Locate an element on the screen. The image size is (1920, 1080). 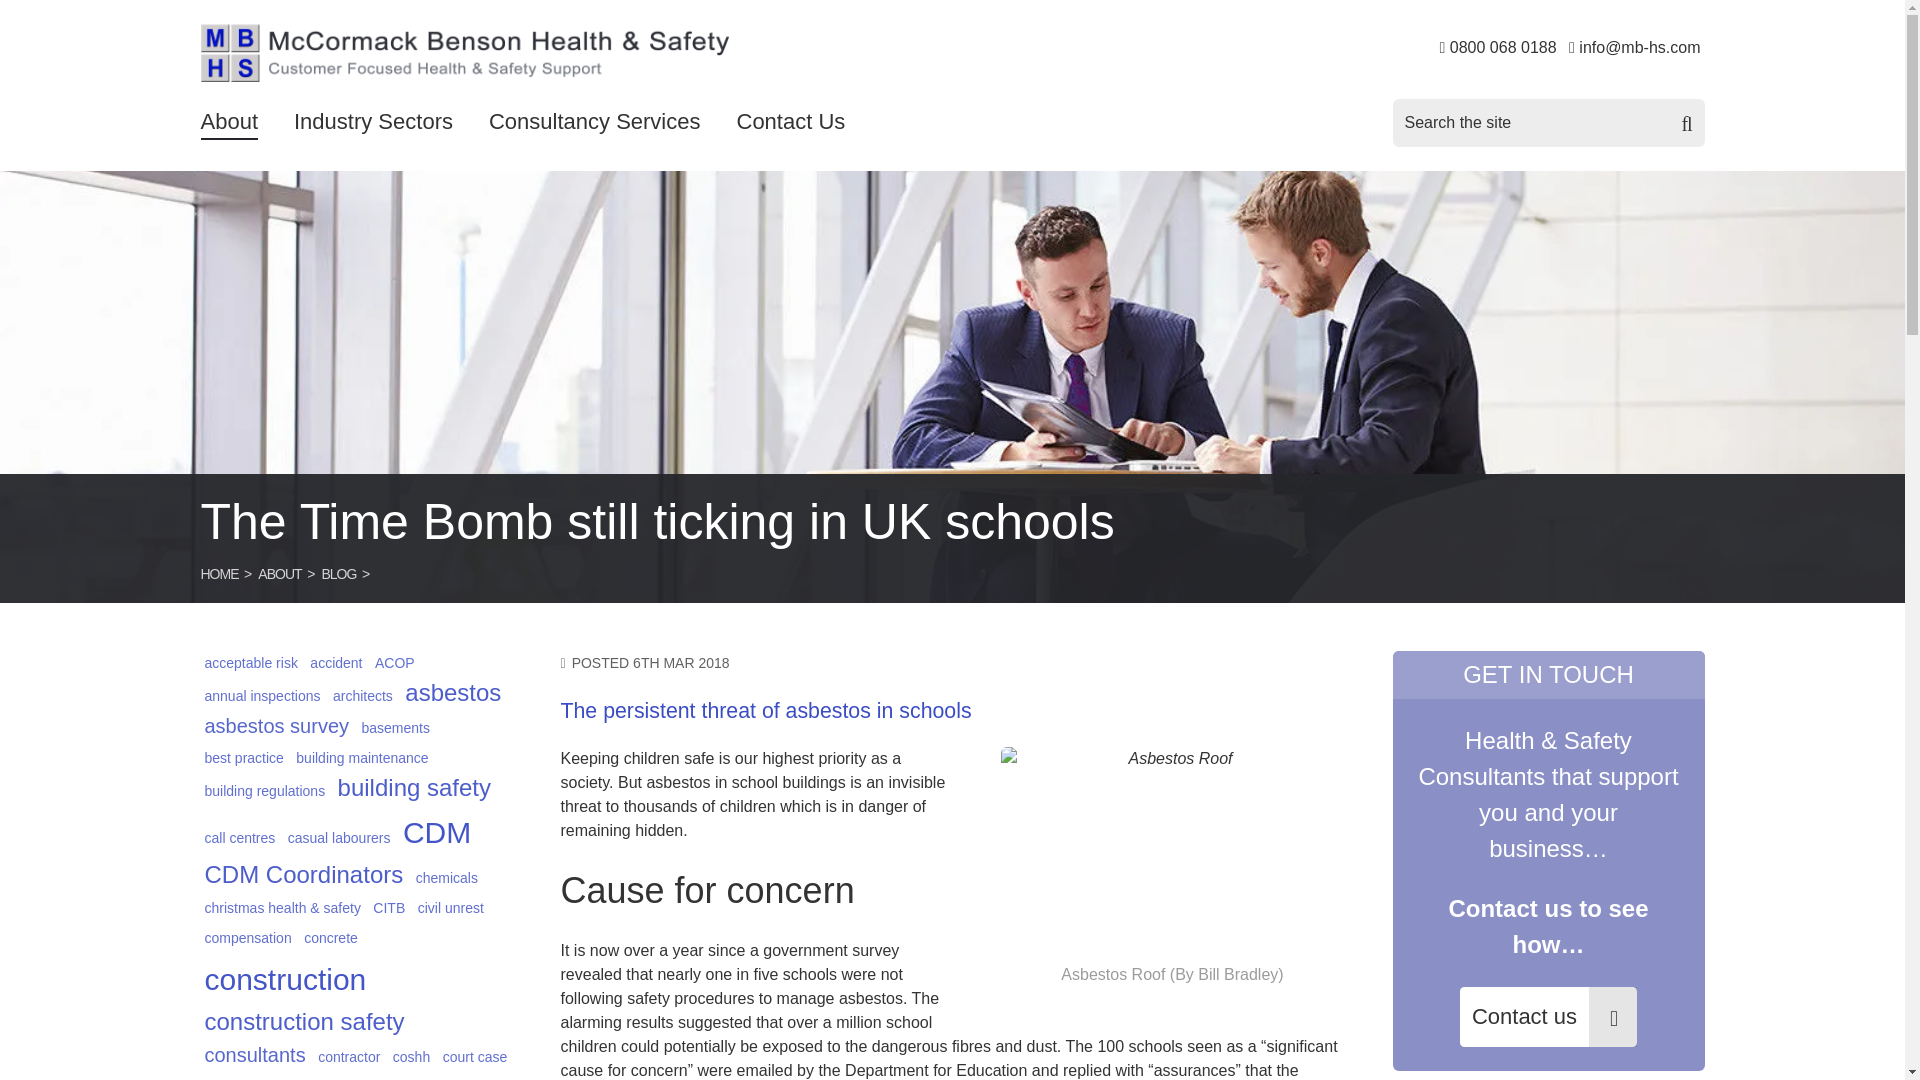
2 articles tagged with building regulations is located at coordinates (264, 790).